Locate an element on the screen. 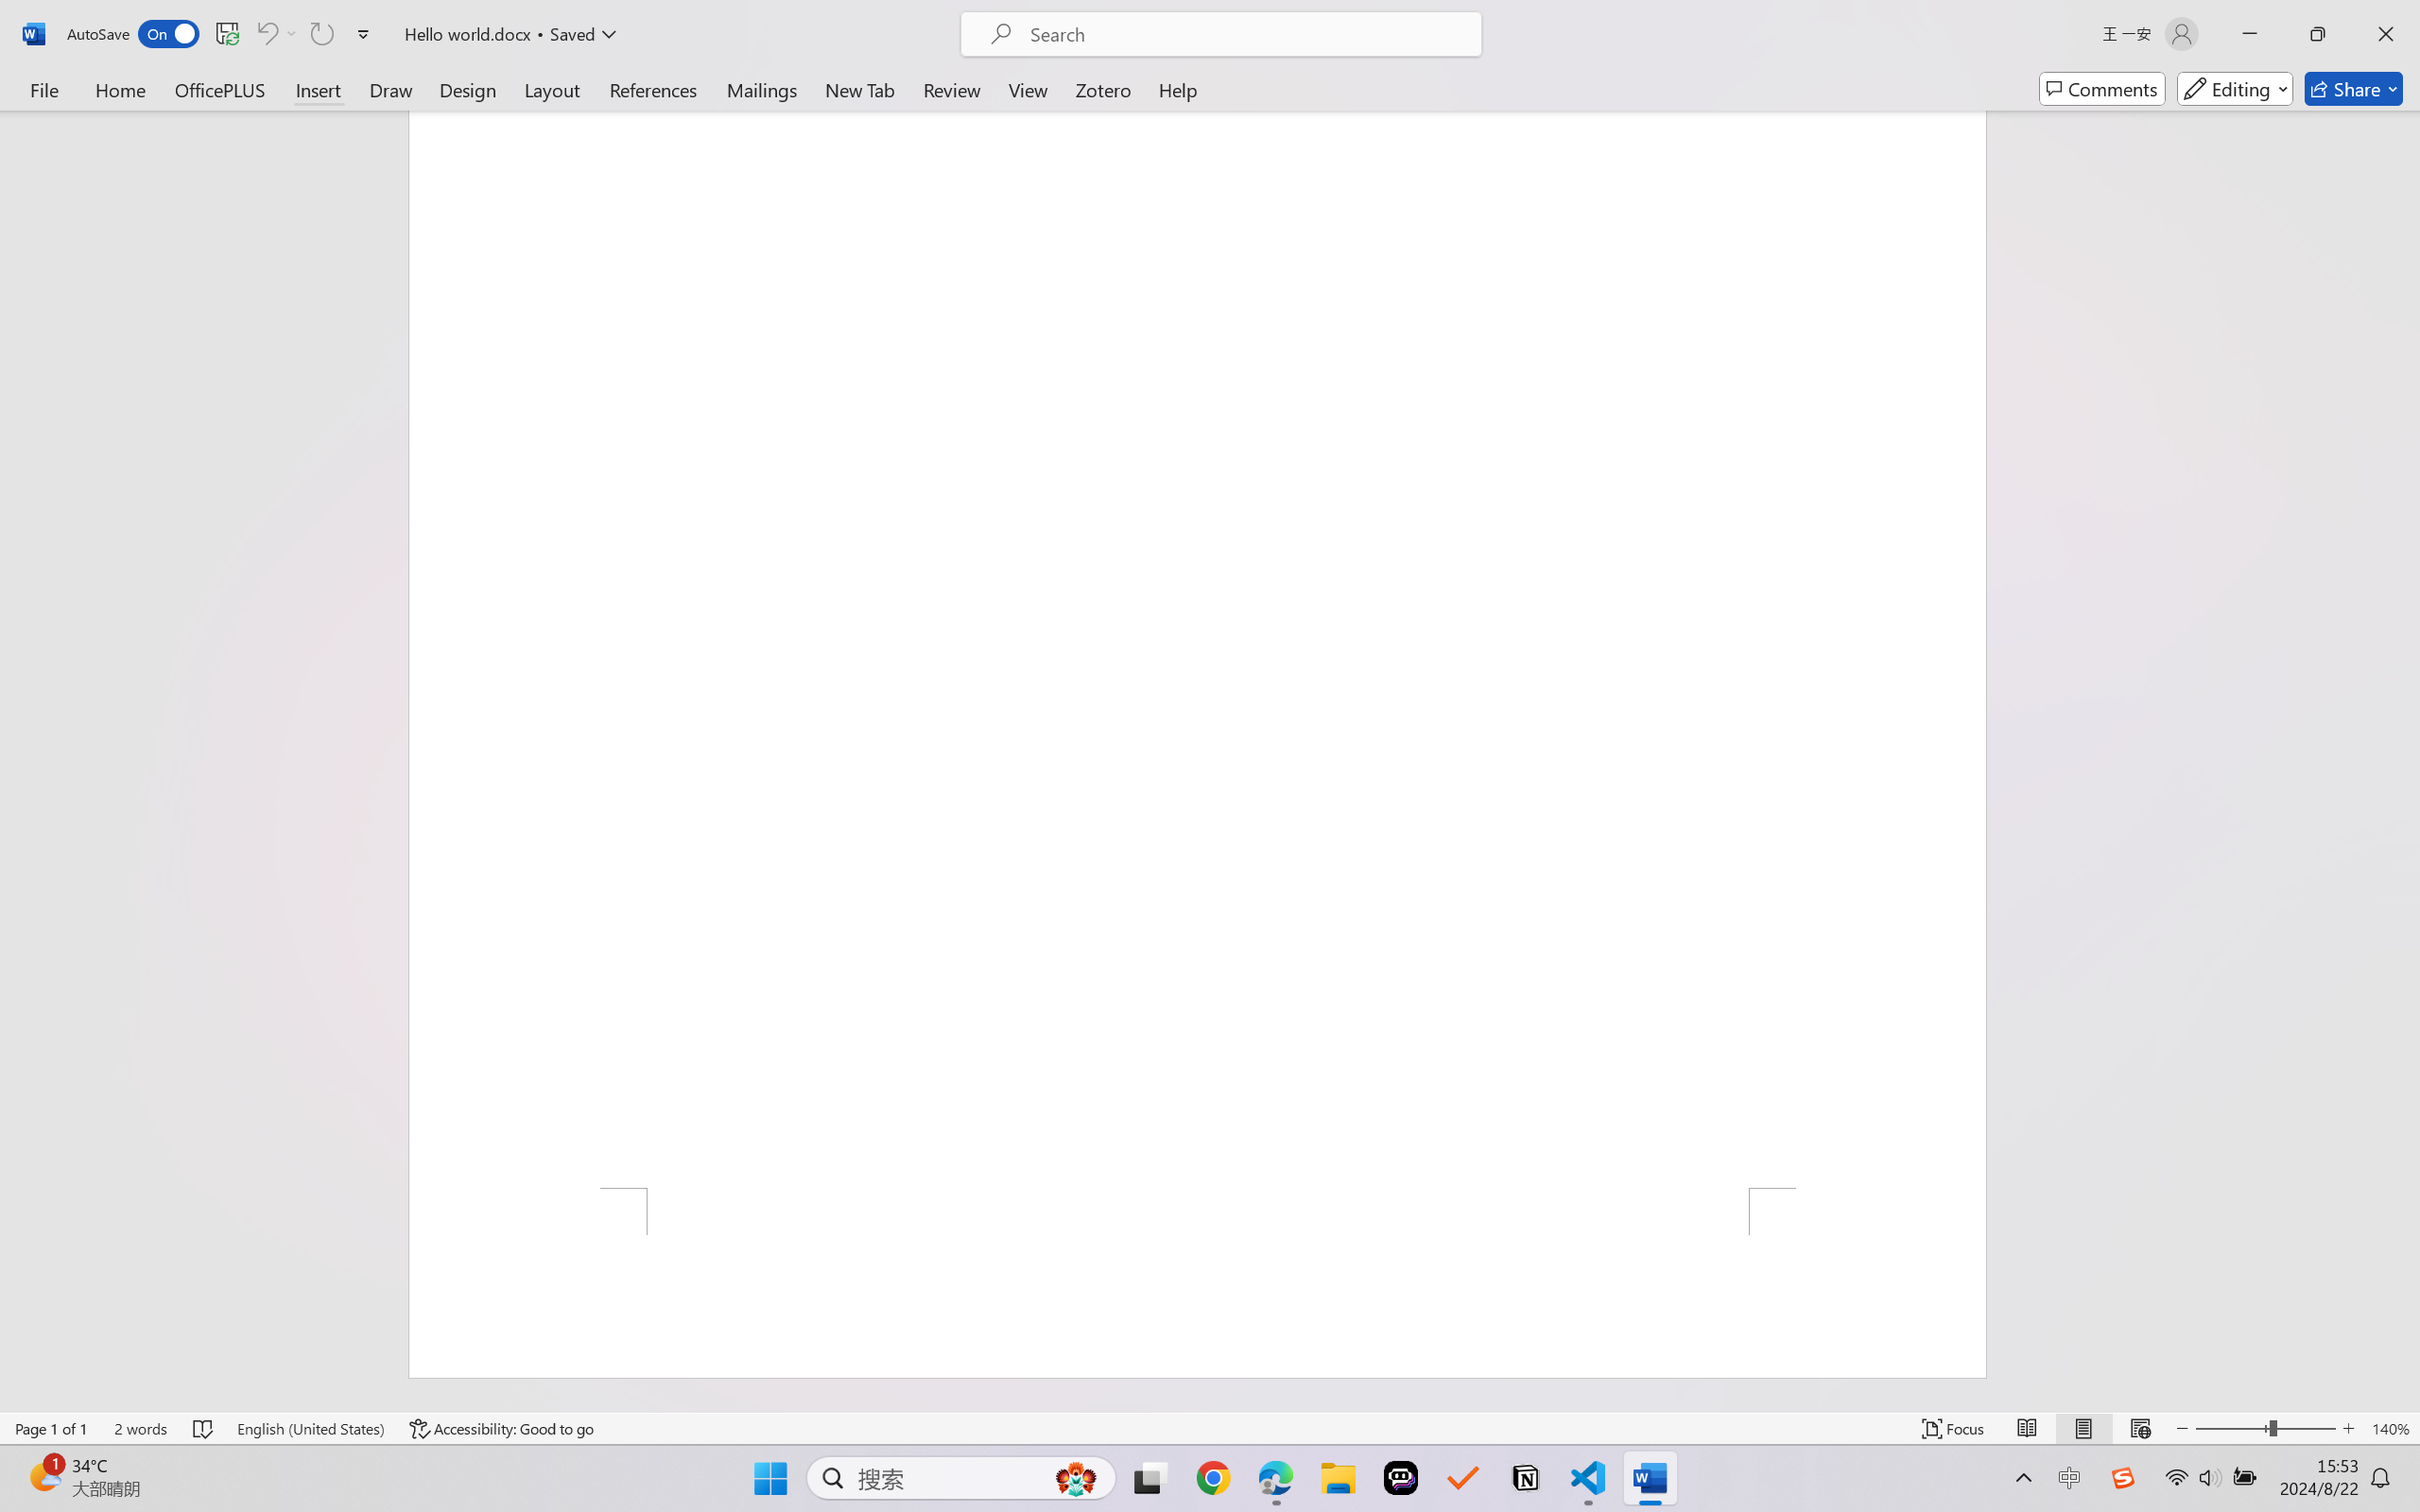 Image resolution: width=2420 pixels, height=1512 pixels. Quick Access Toolbar is located at coordinates (223, 34).